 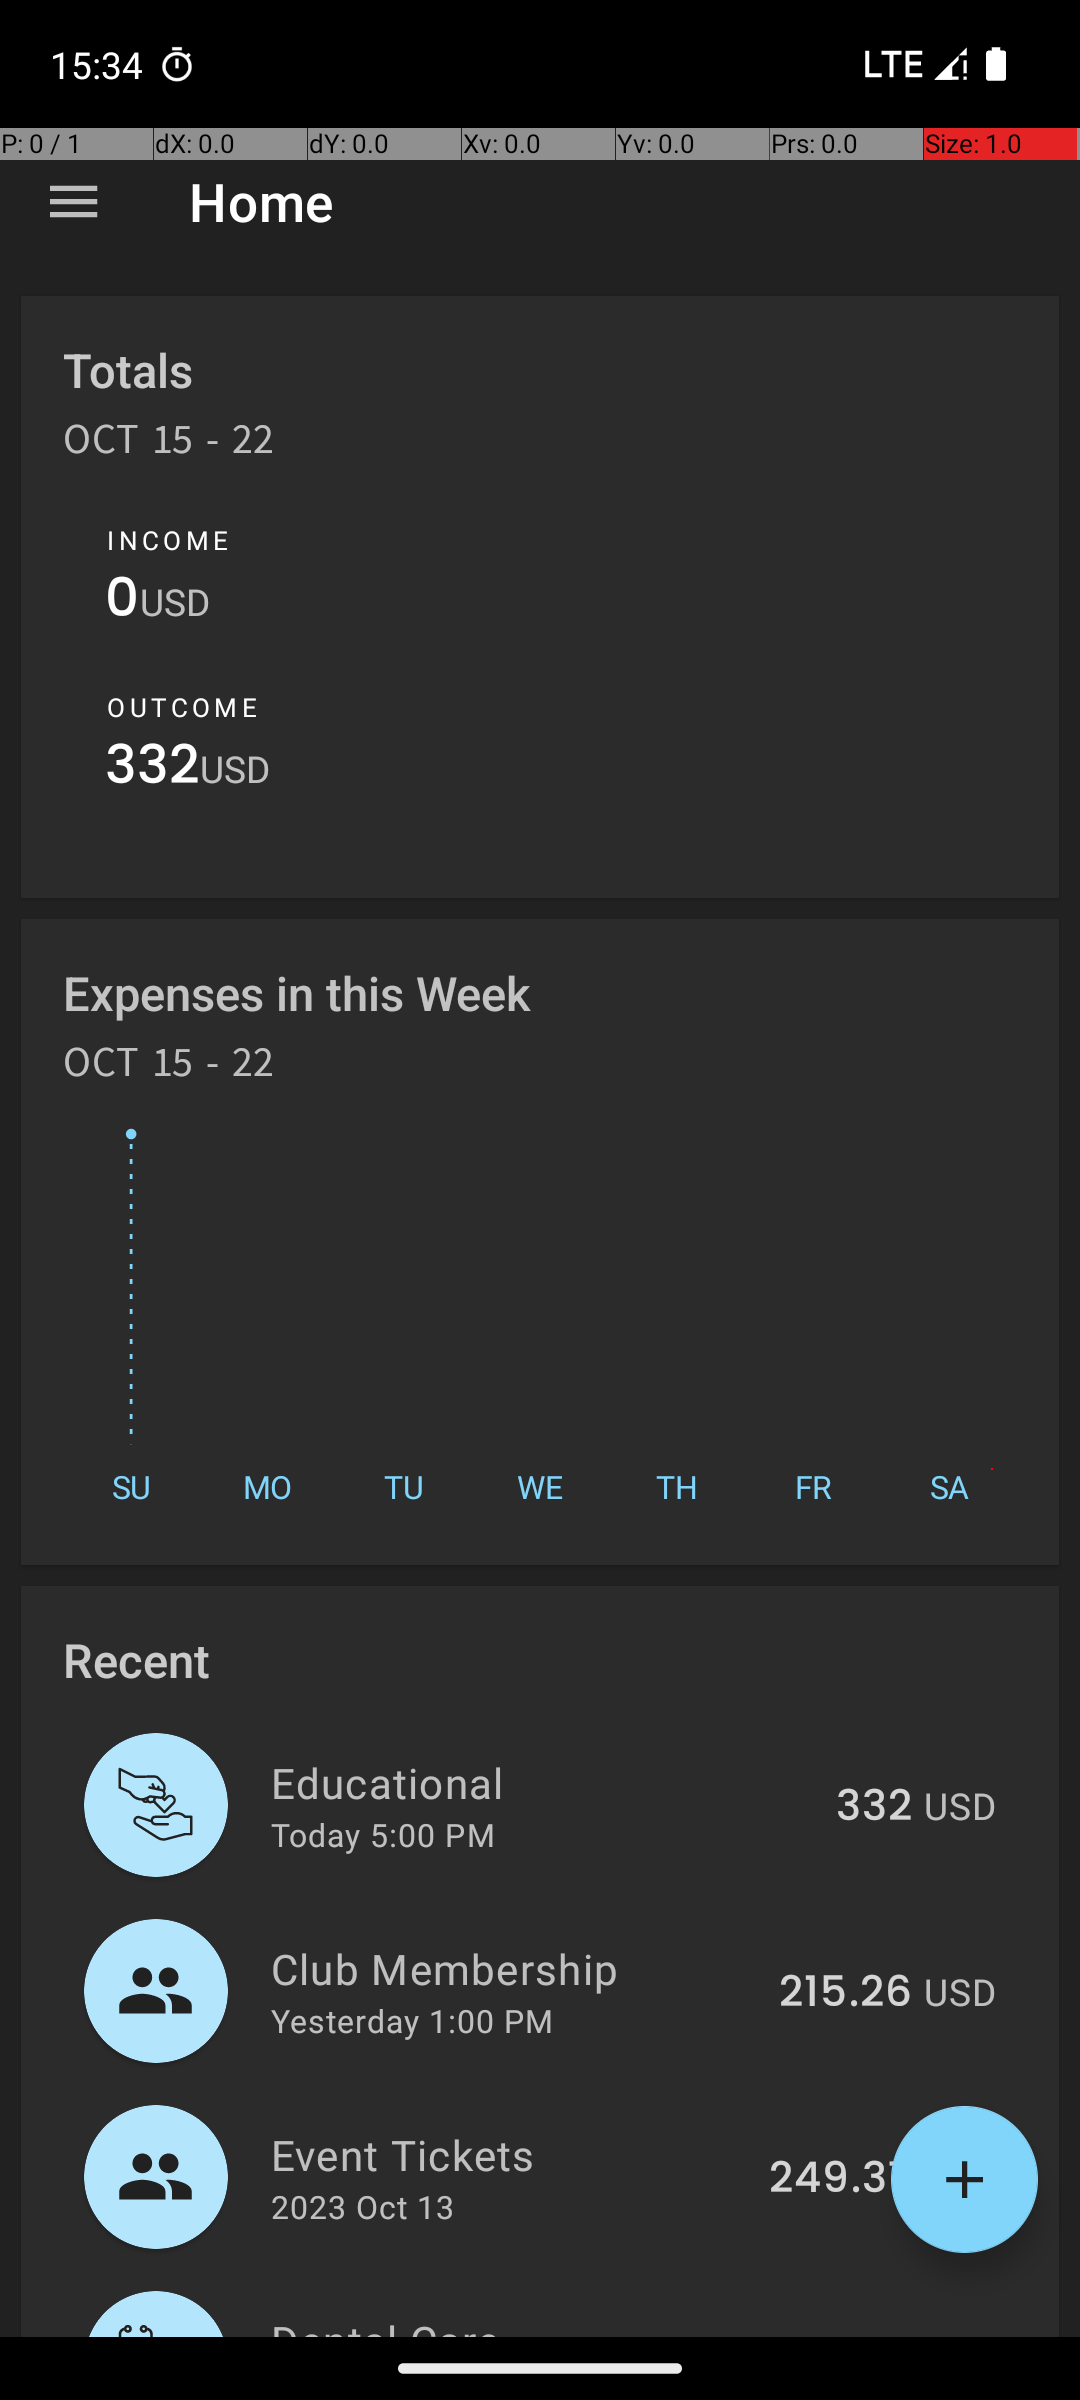 I want to click on Educational, so click(x=542, y=1782).